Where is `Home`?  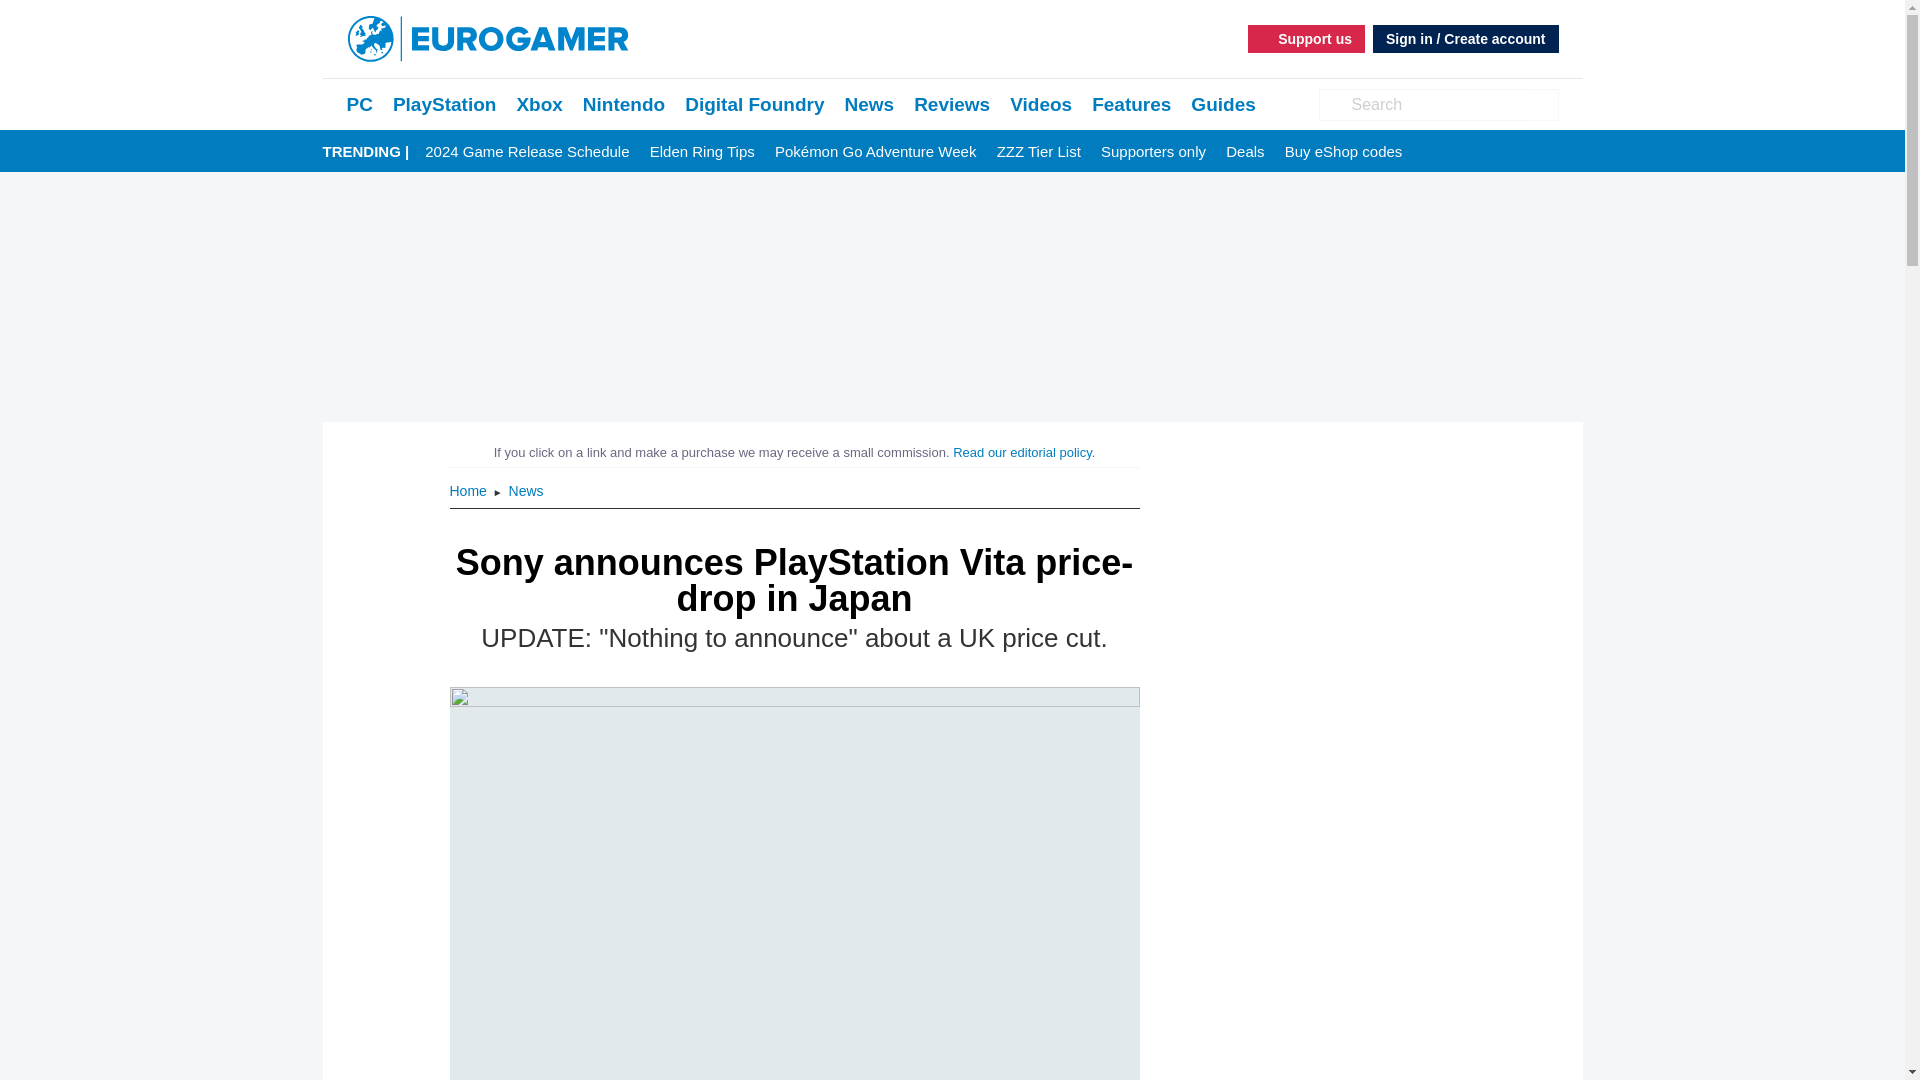 Home is located at coordinates (470, 490).